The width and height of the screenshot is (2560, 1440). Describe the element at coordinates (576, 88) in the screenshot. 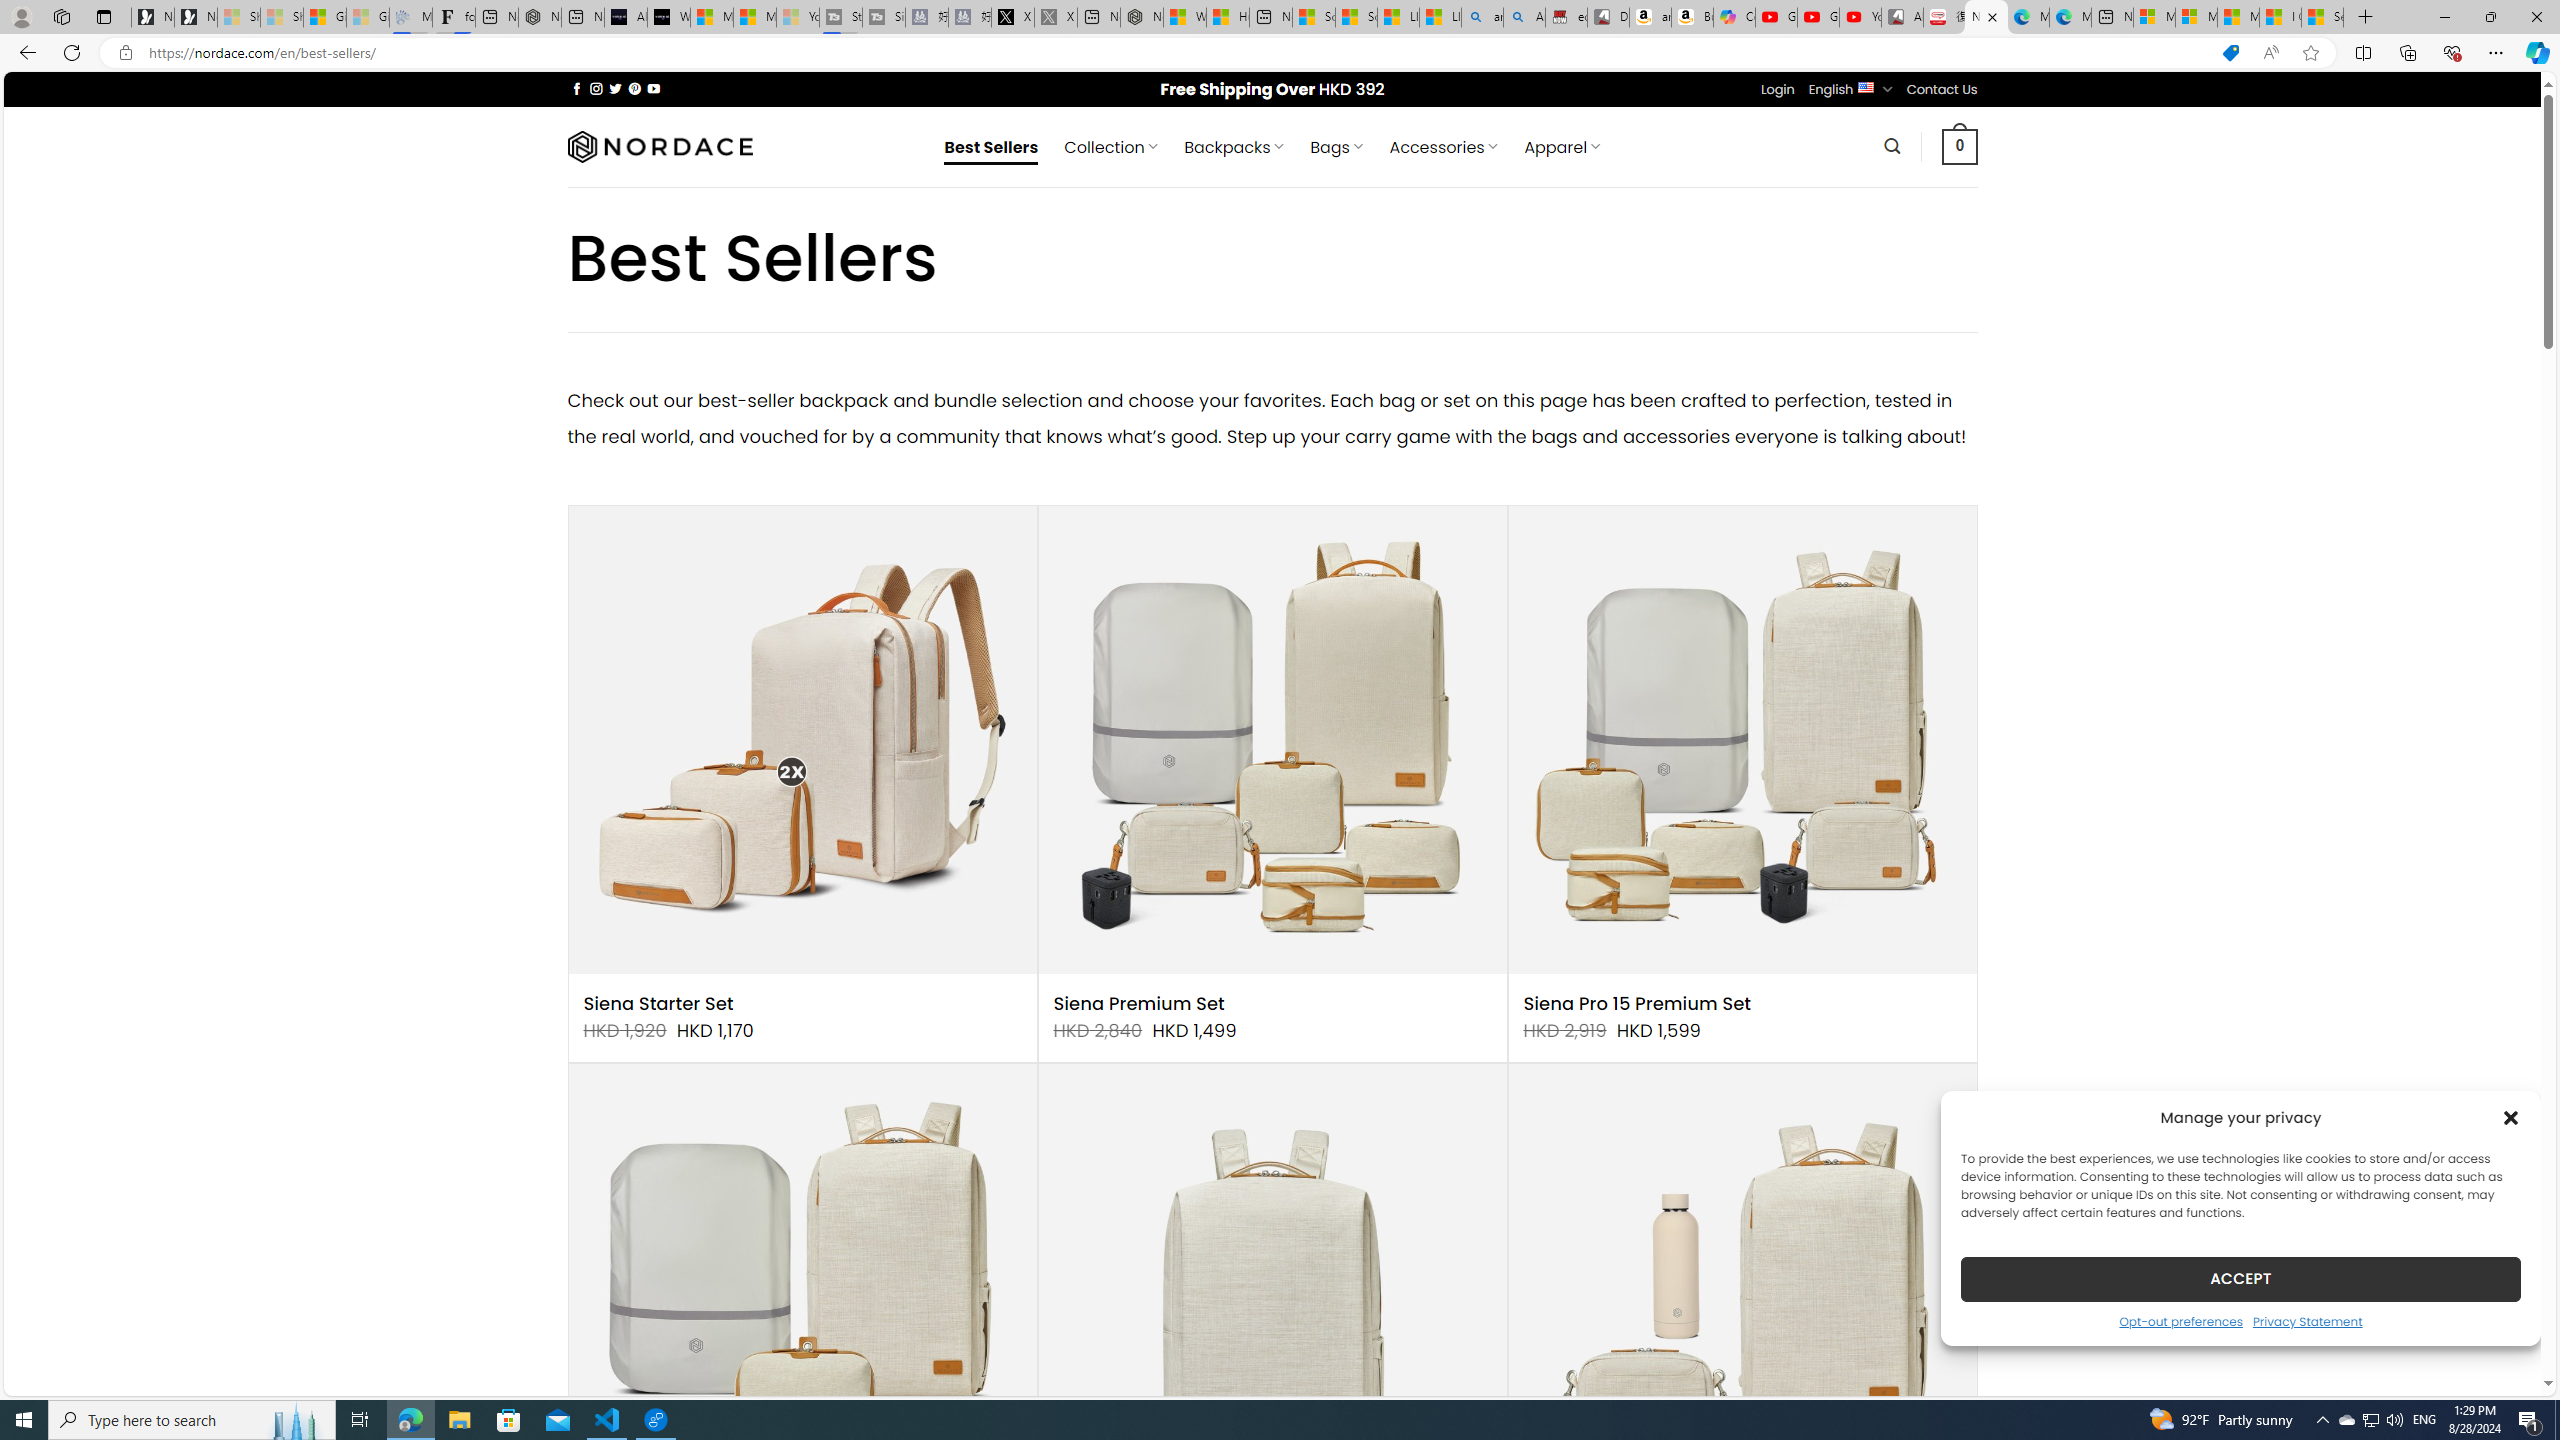

I see `Follow on Facebook` at that location.